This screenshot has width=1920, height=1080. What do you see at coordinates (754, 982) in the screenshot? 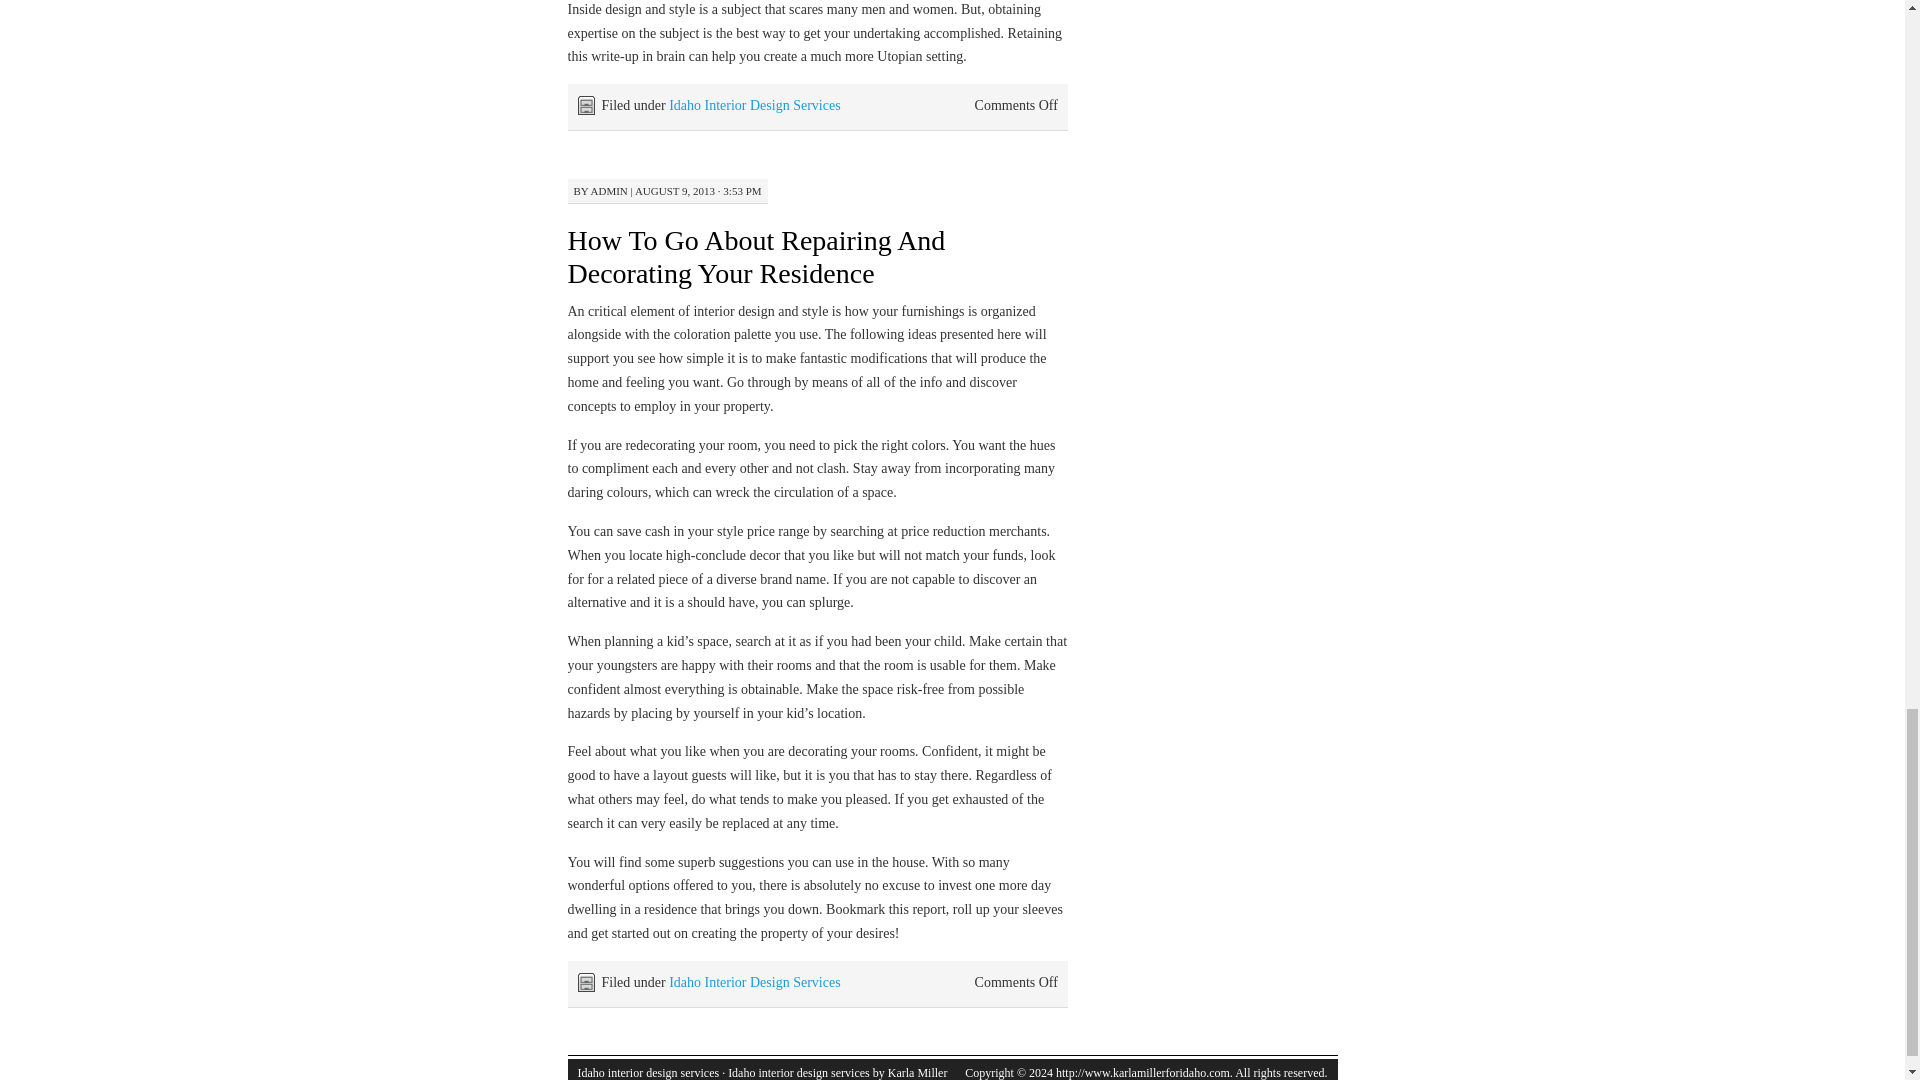
I see `Idaho Interior Design Services` at bounding box center [754, 982].